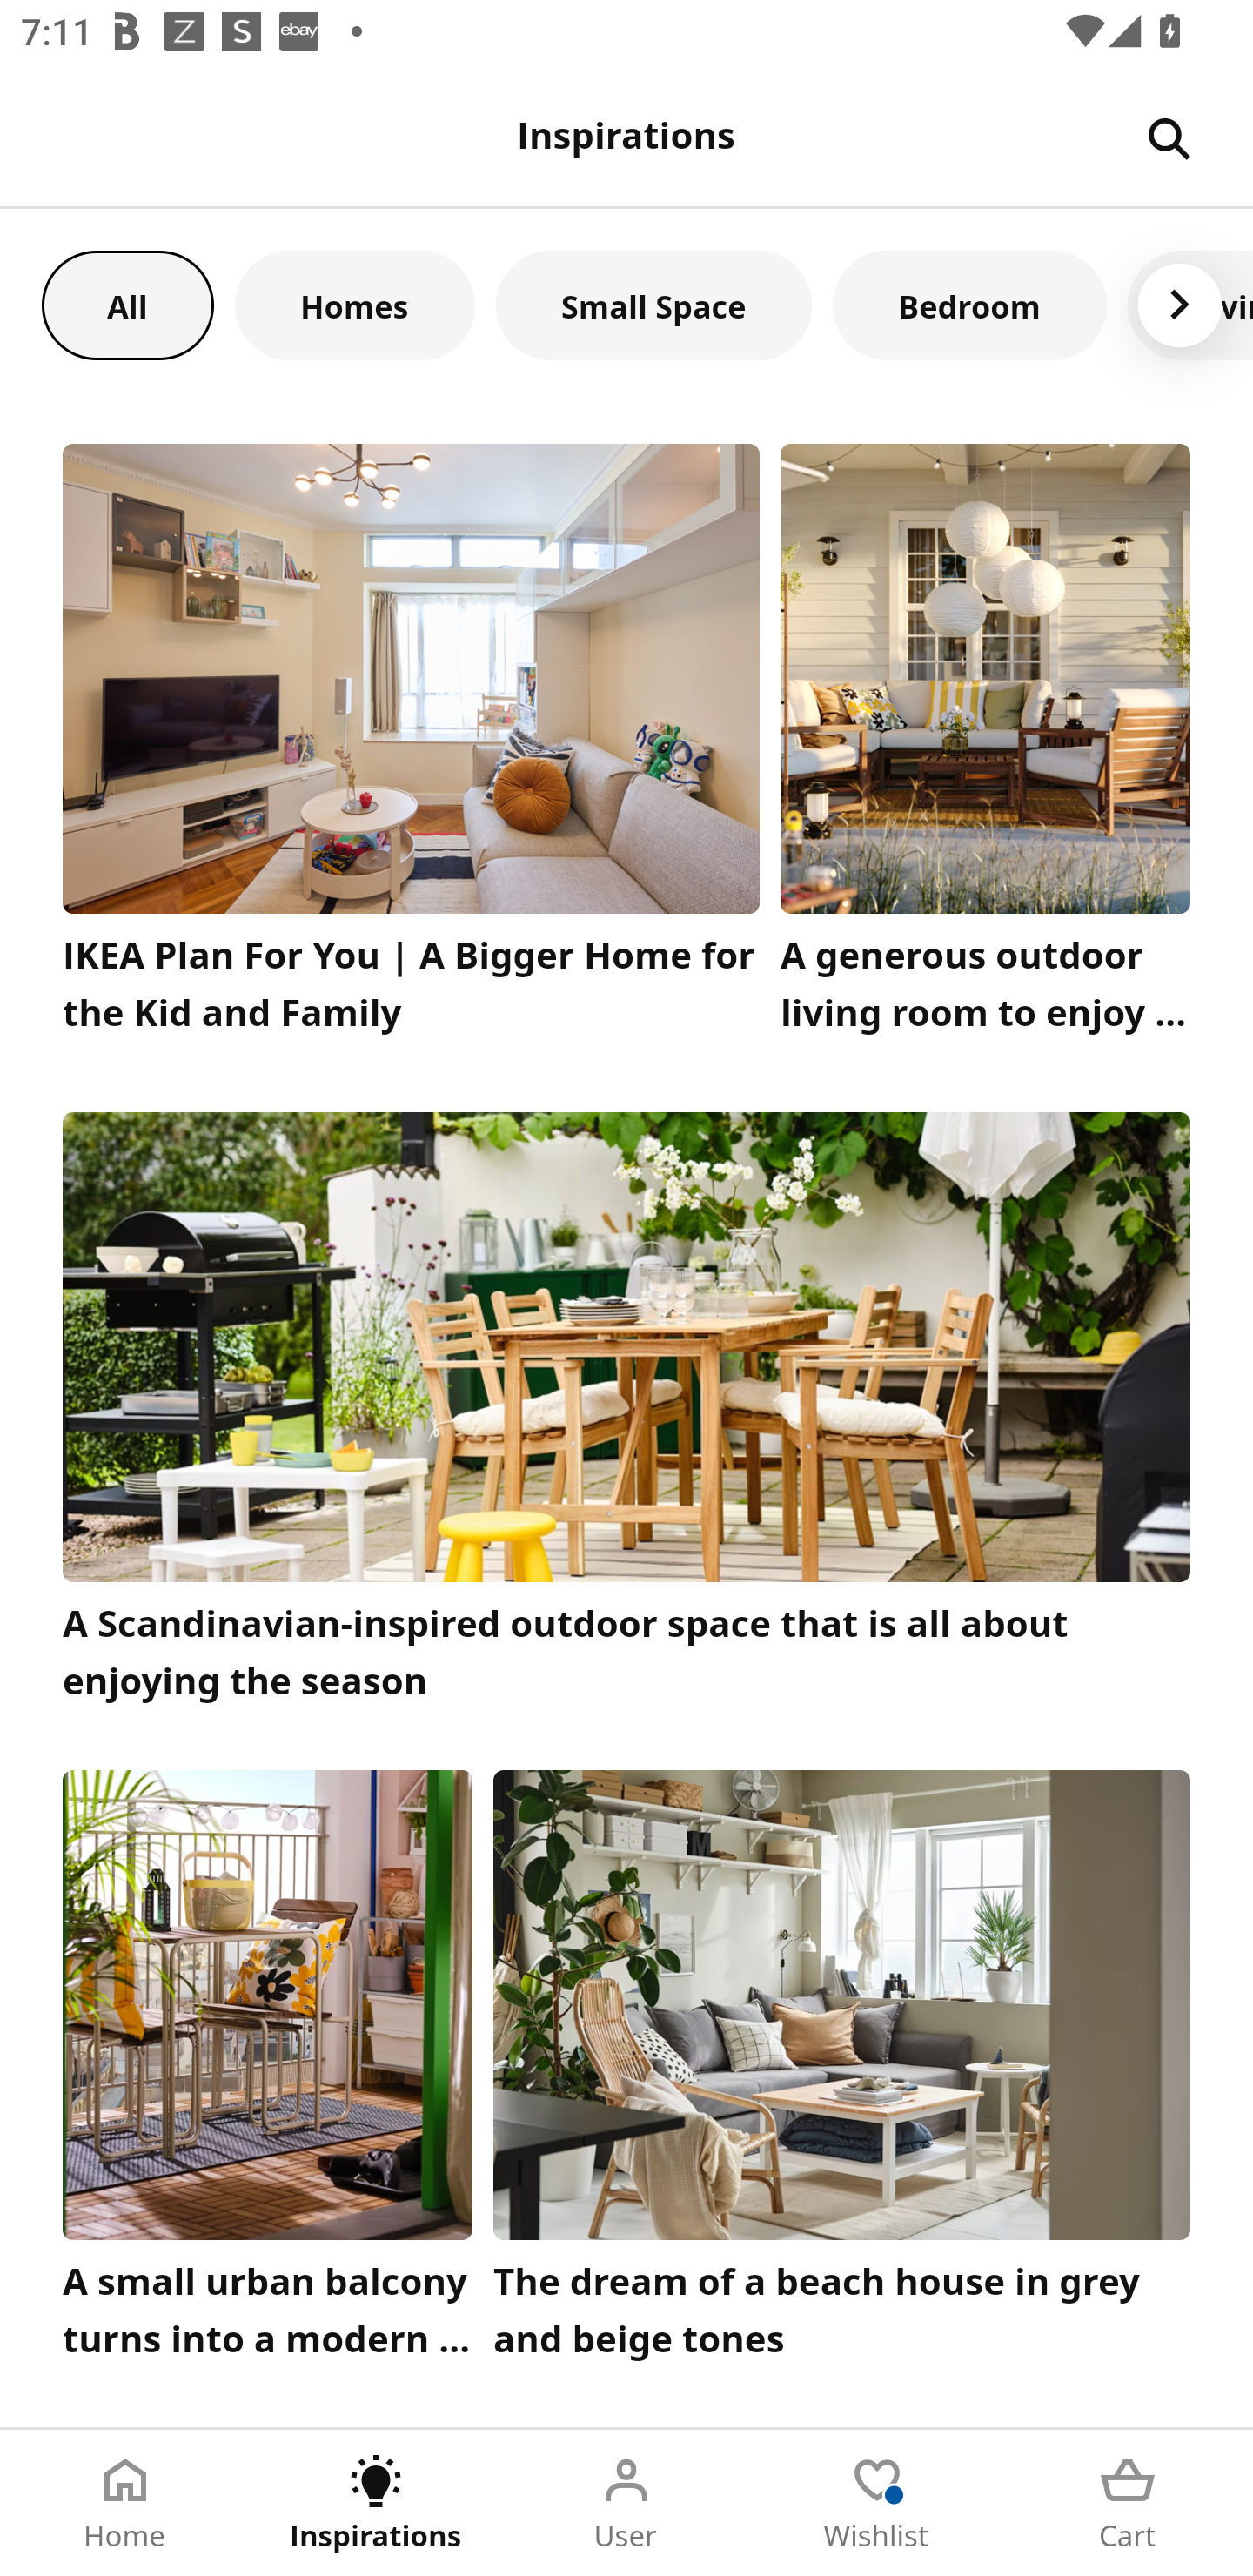 This screenshot has height=2576, width=1253. I want to click on Bedroom, so click(969, 305).